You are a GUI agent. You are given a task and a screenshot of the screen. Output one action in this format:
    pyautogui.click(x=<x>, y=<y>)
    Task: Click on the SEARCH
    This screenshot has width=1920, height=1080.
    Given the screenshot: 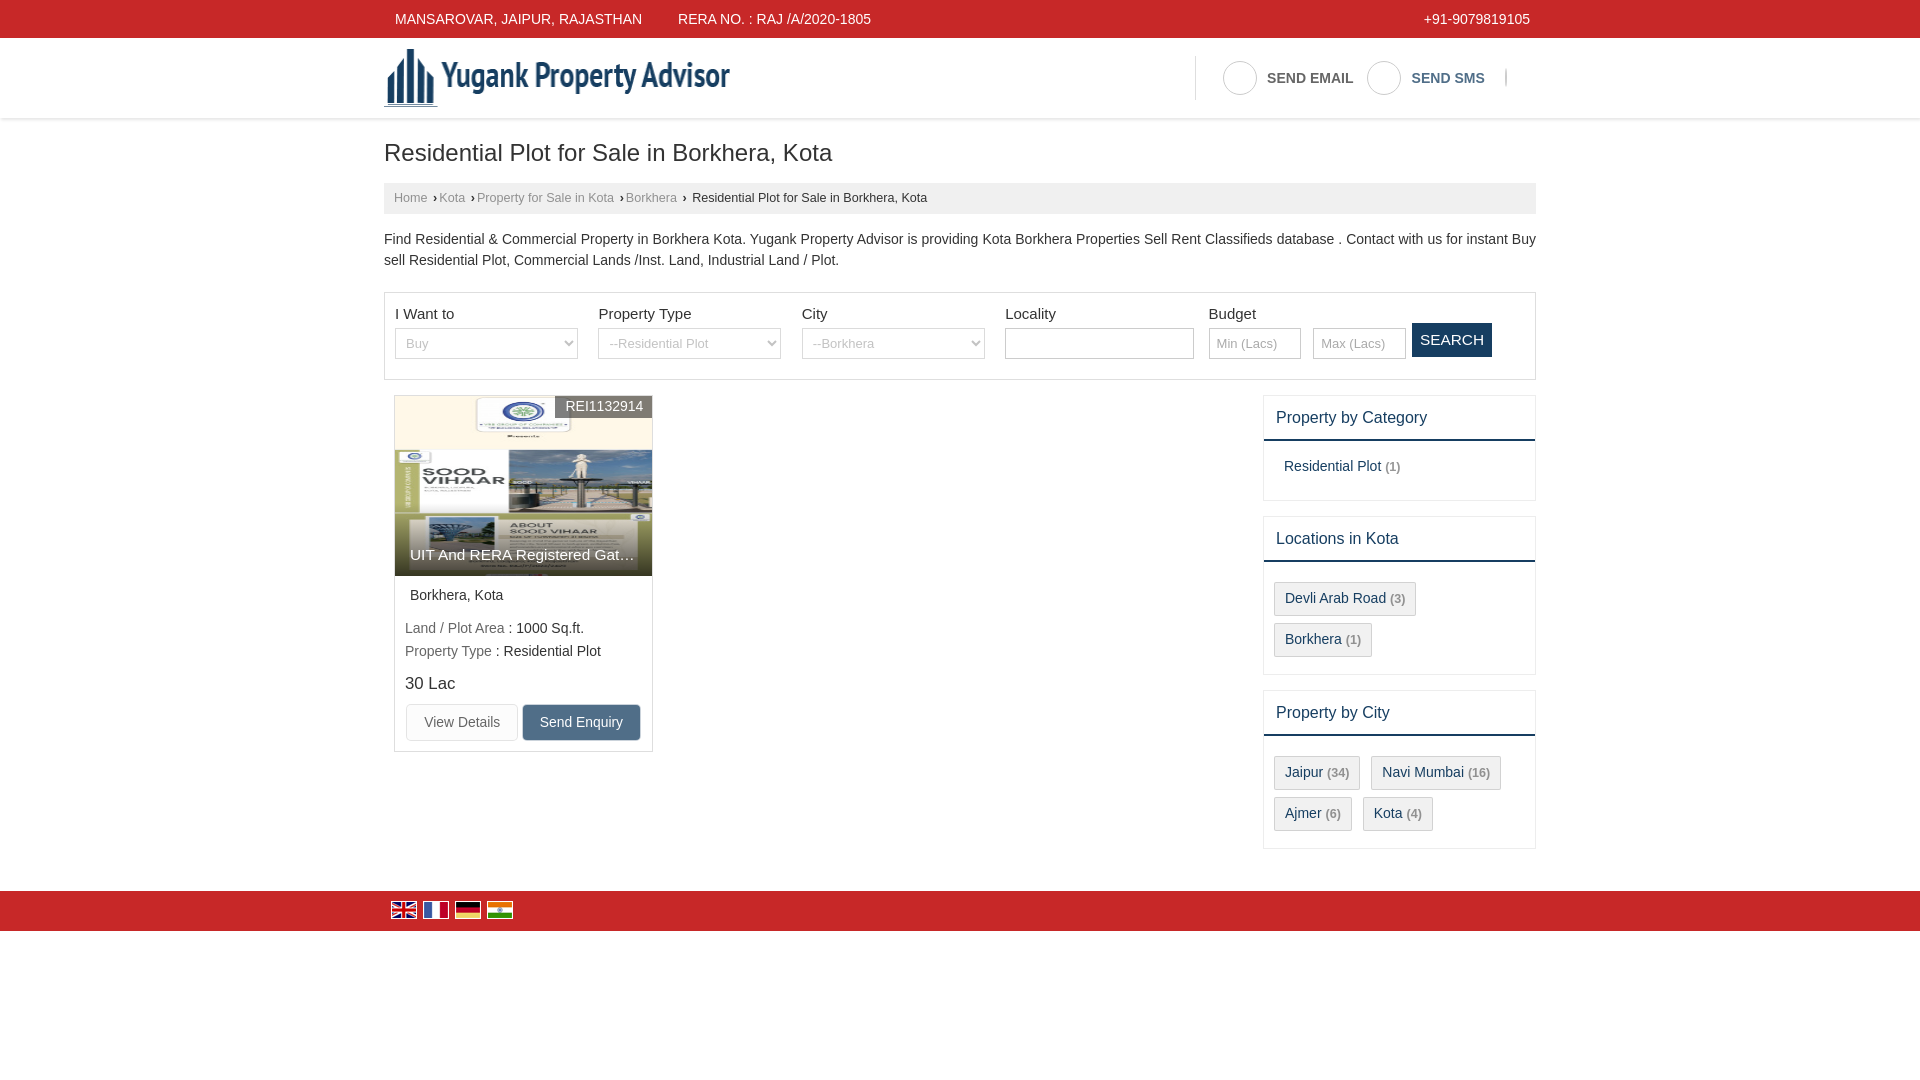 What is the action you would take?
    pyautogui.click(x=1451, y=340)
    